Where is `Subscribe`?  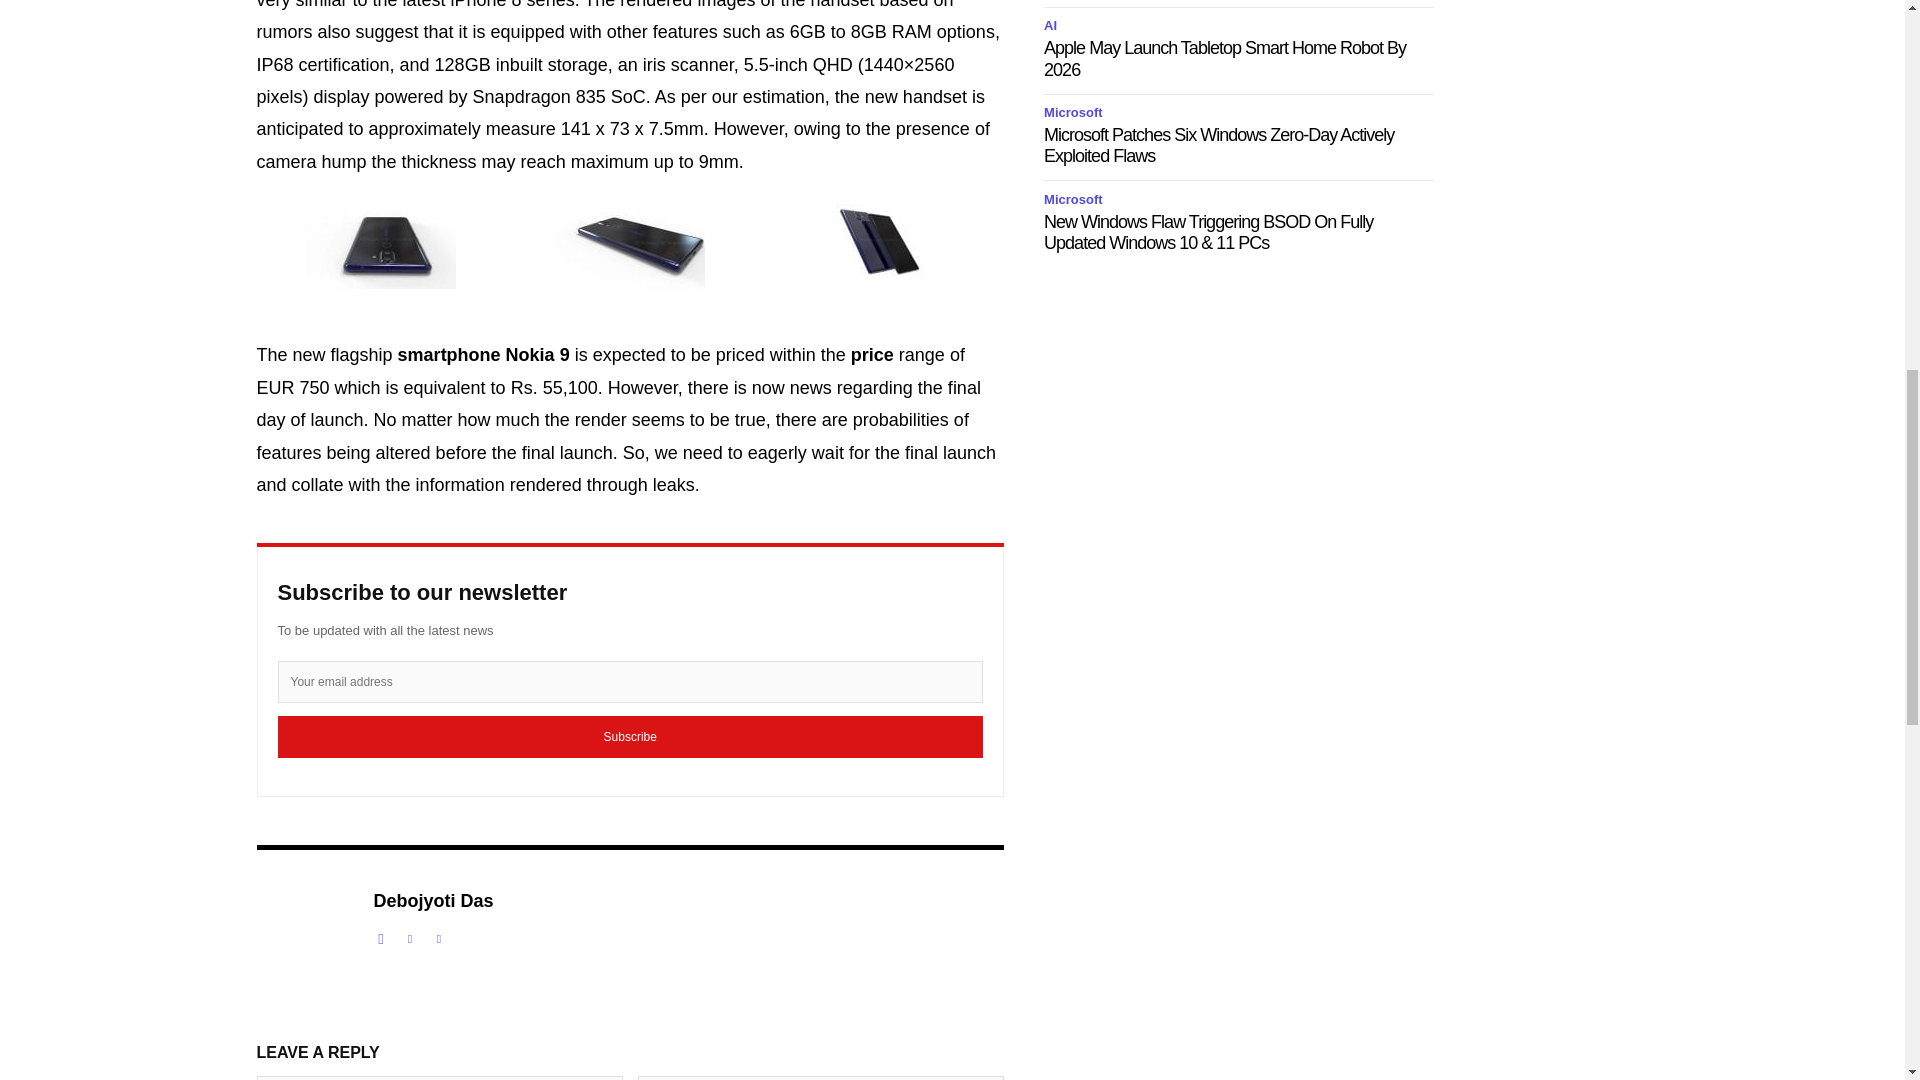
Subscribe is located at coordinates (630, 737).